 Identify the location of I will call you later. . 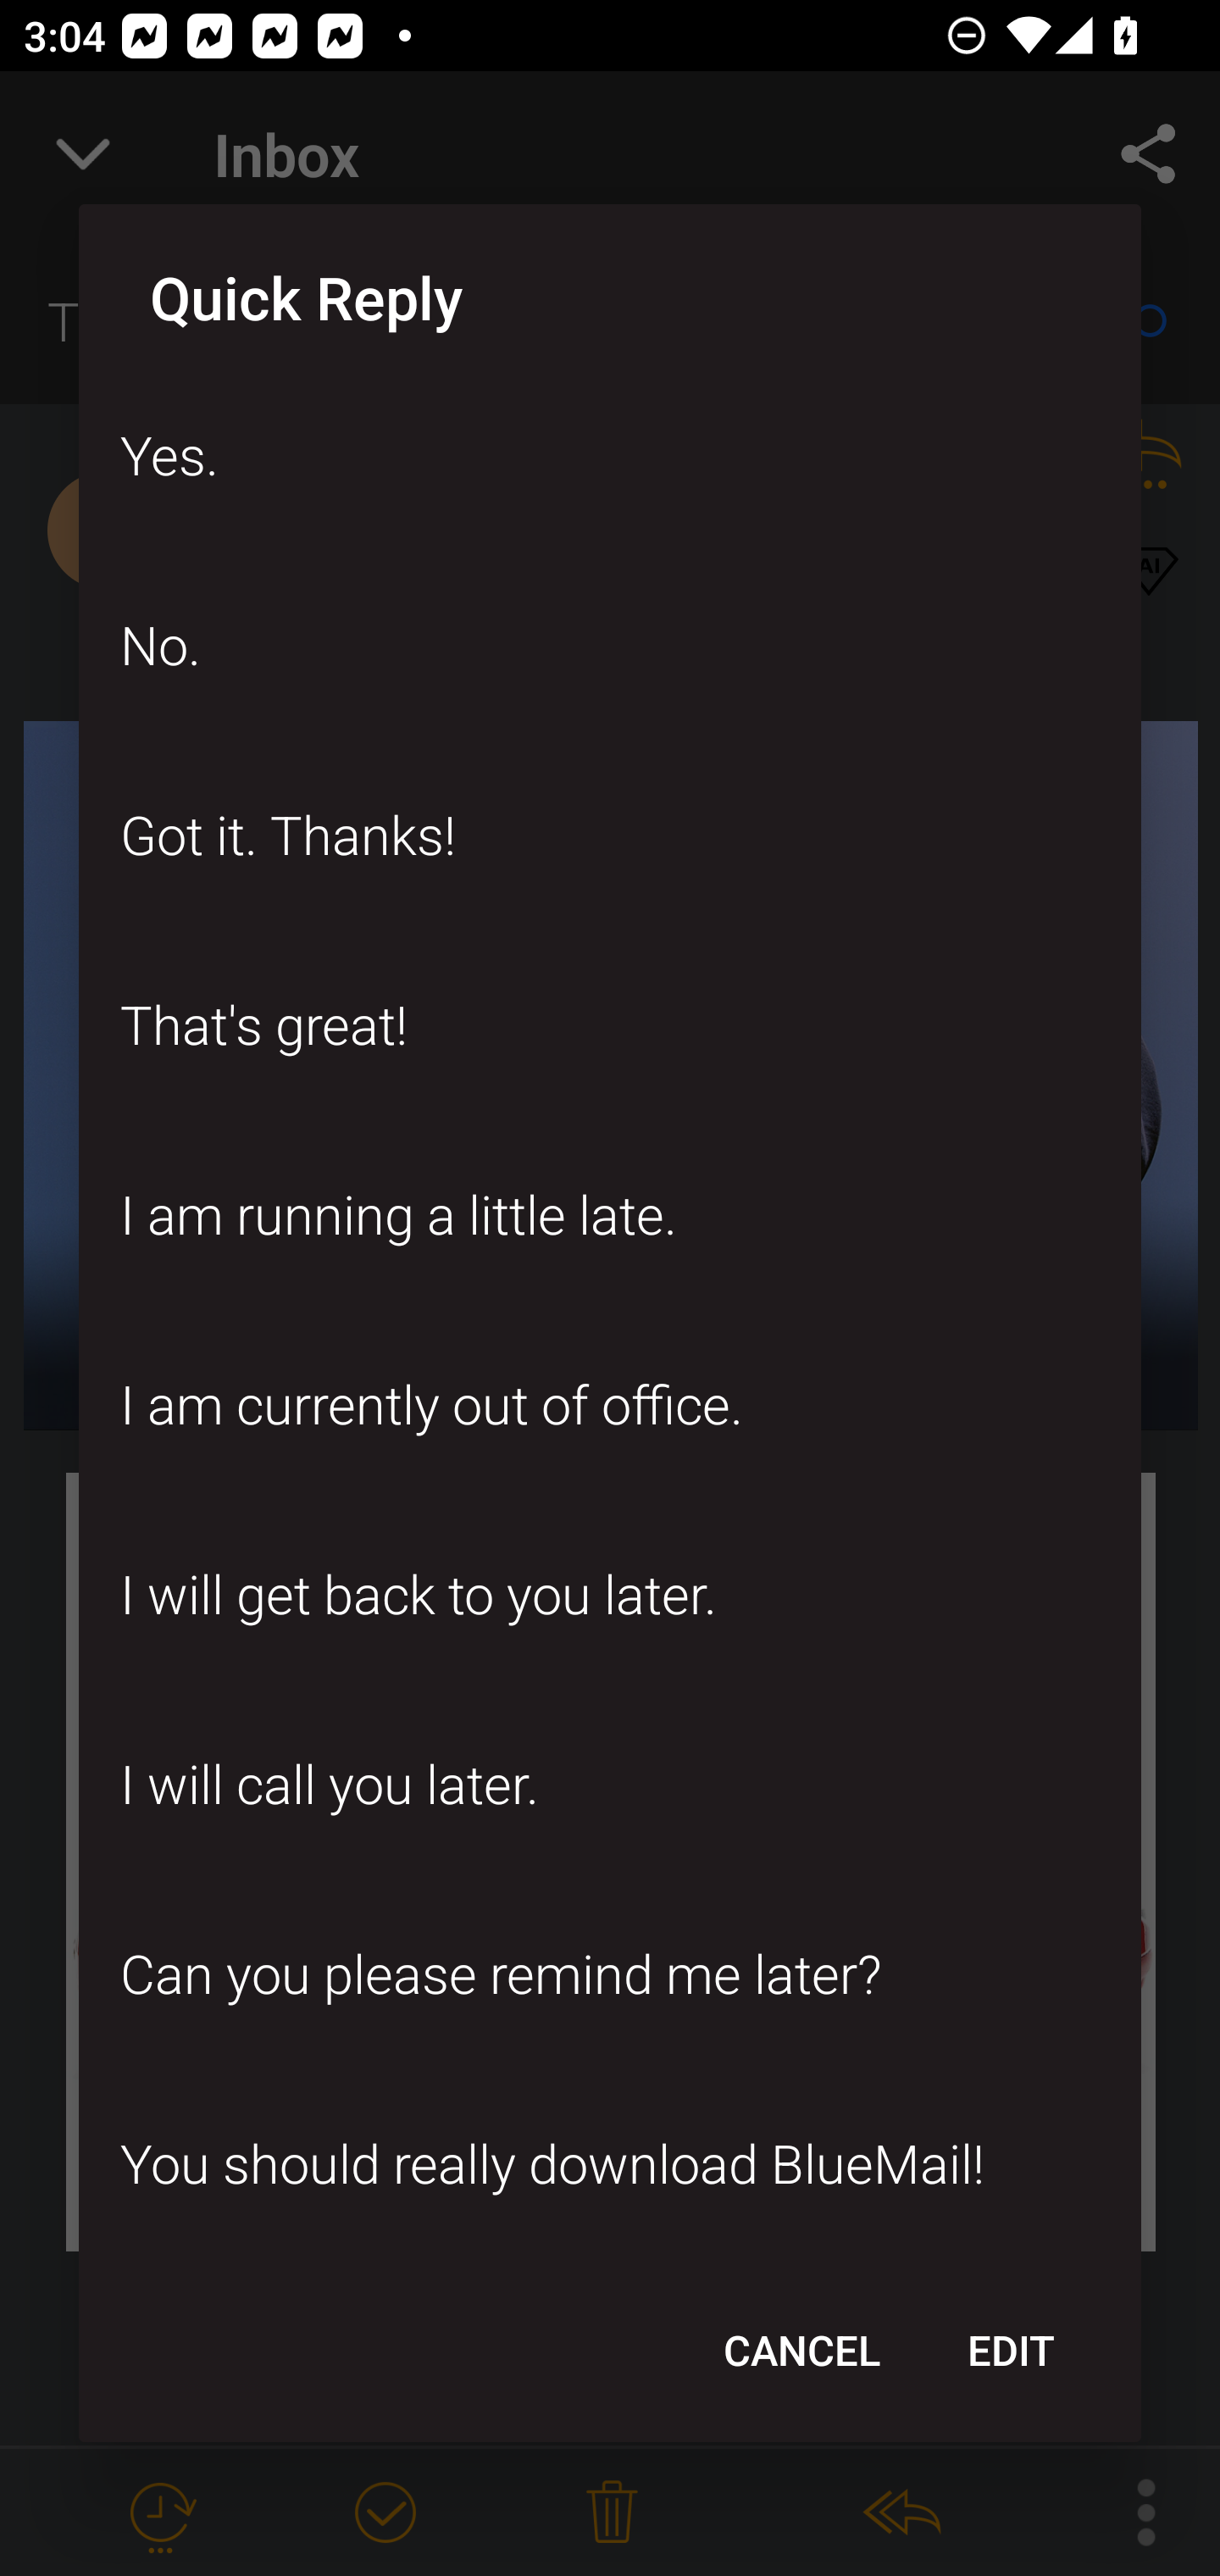
(610, 1784).